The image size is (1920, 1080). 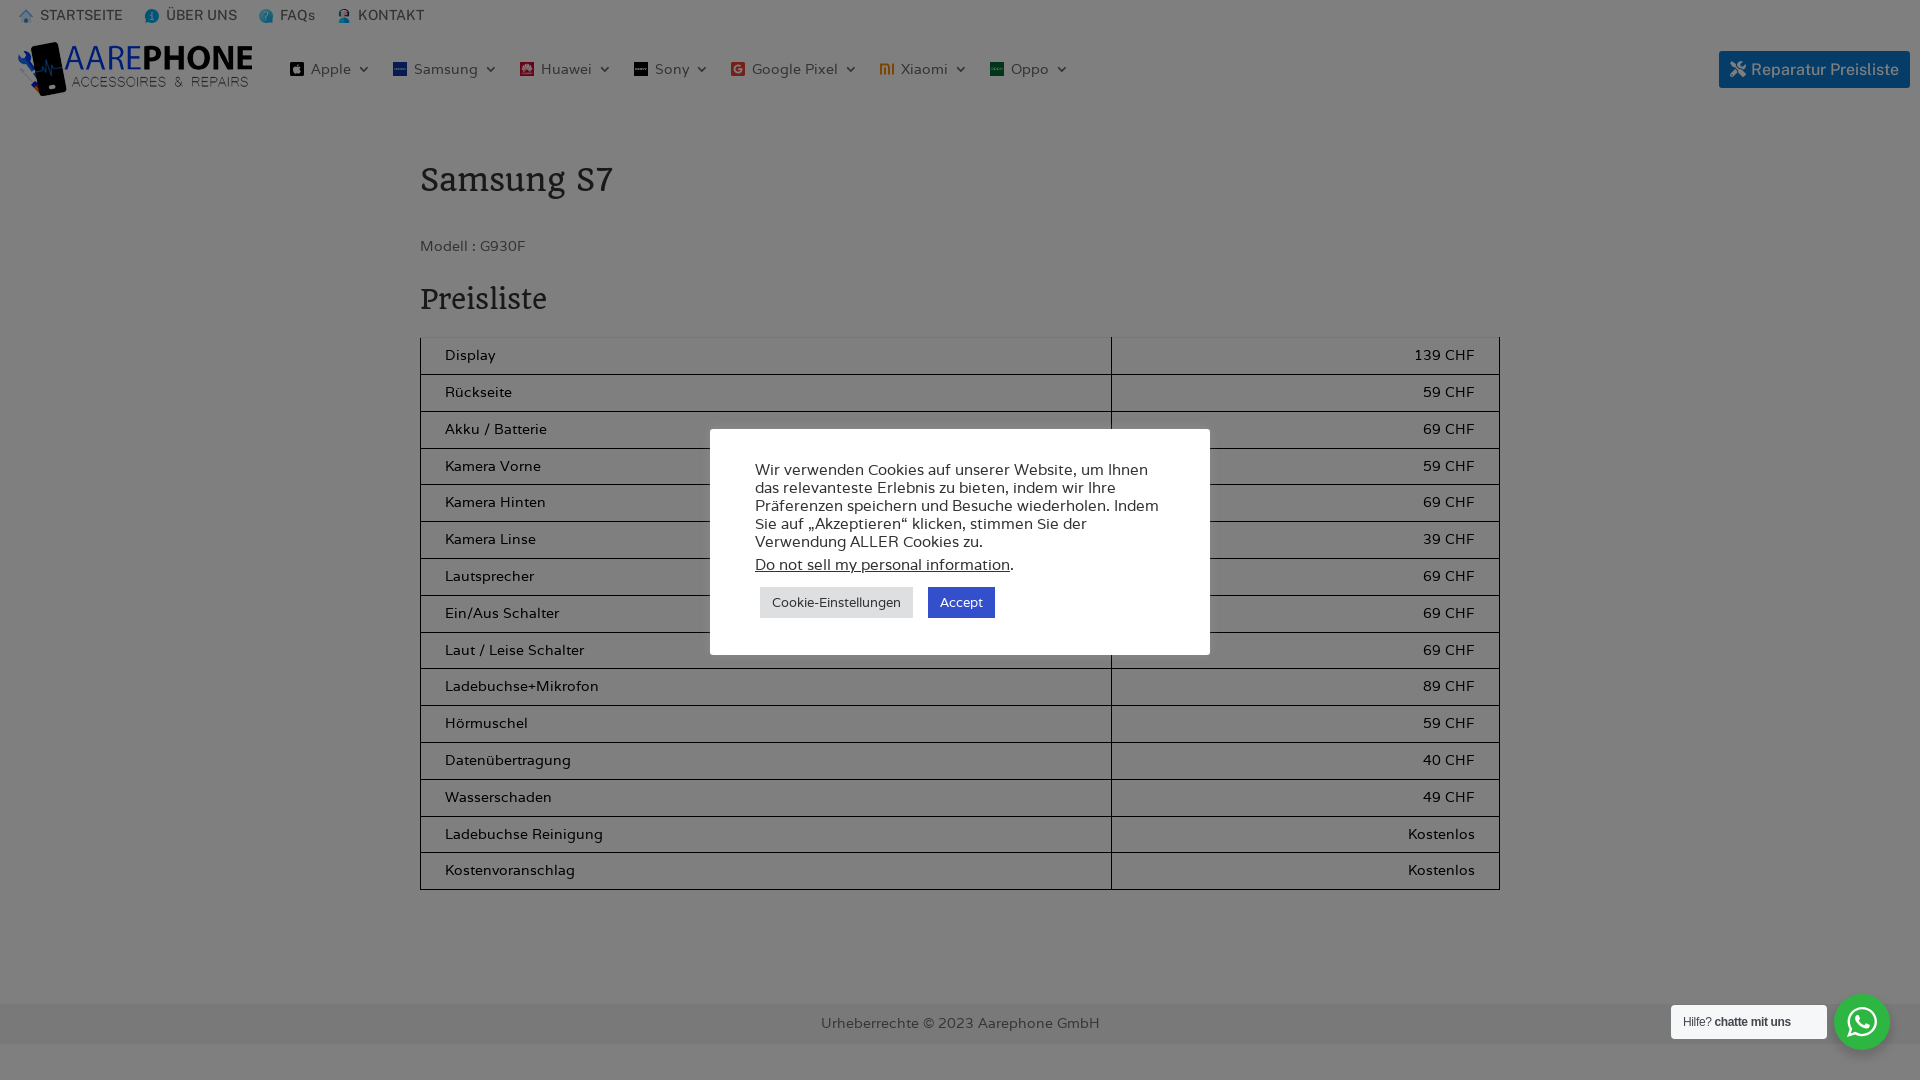 I want to click on KONTAKT, so click(x=380, y=20).